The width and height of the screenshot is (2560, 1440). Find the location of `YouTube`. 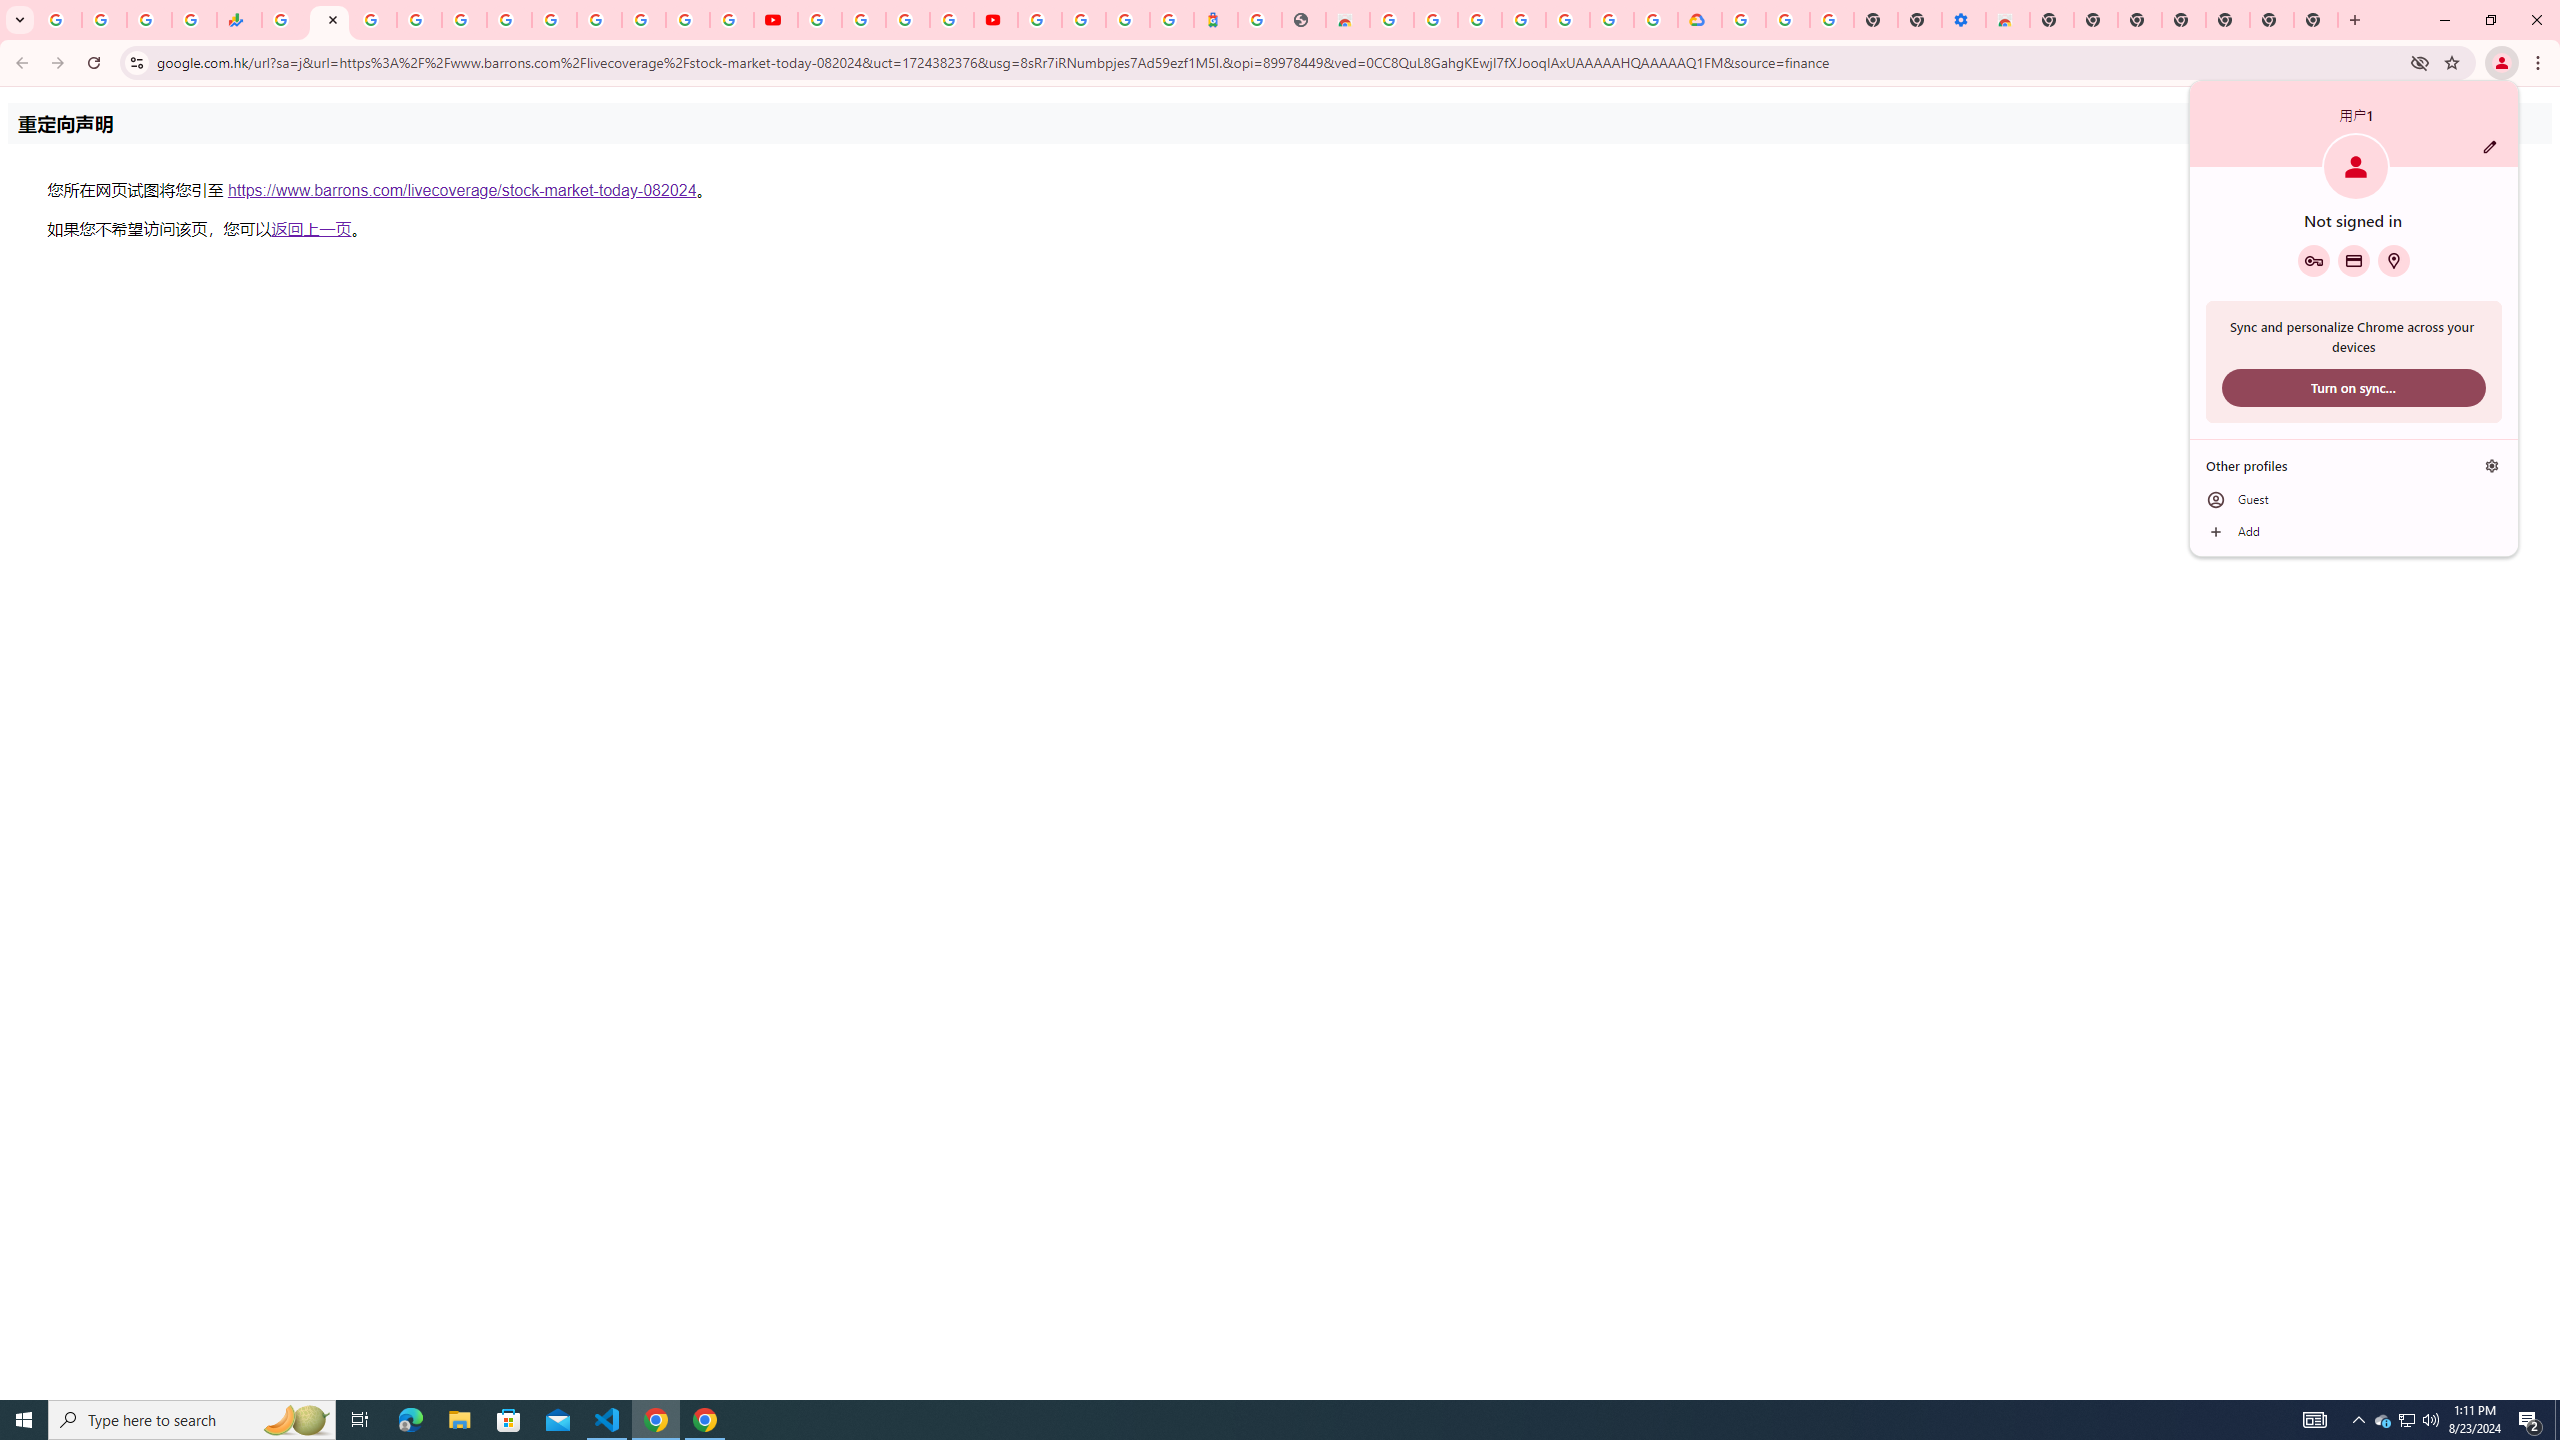

YouTube is located at coordinates (2354, 532).